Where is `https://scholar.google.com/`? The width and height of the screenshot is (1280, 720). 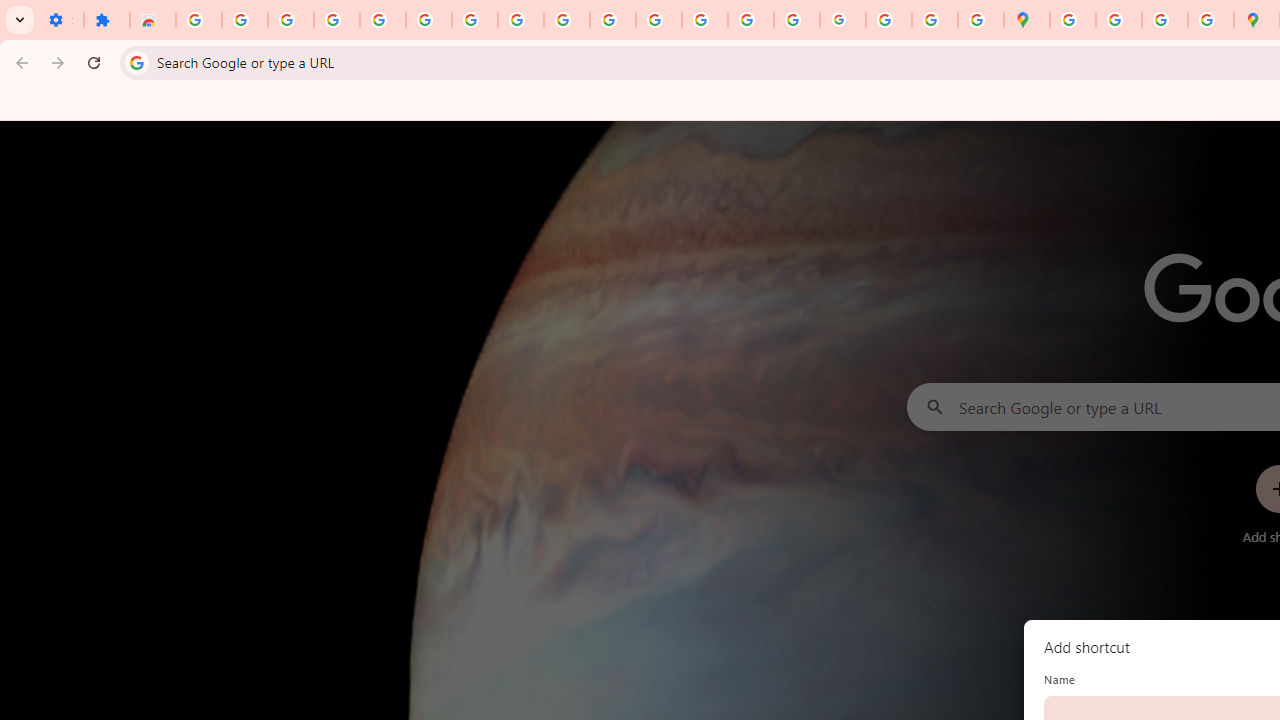 https://scholar.google.com/ is located at coordinates (659, 20).